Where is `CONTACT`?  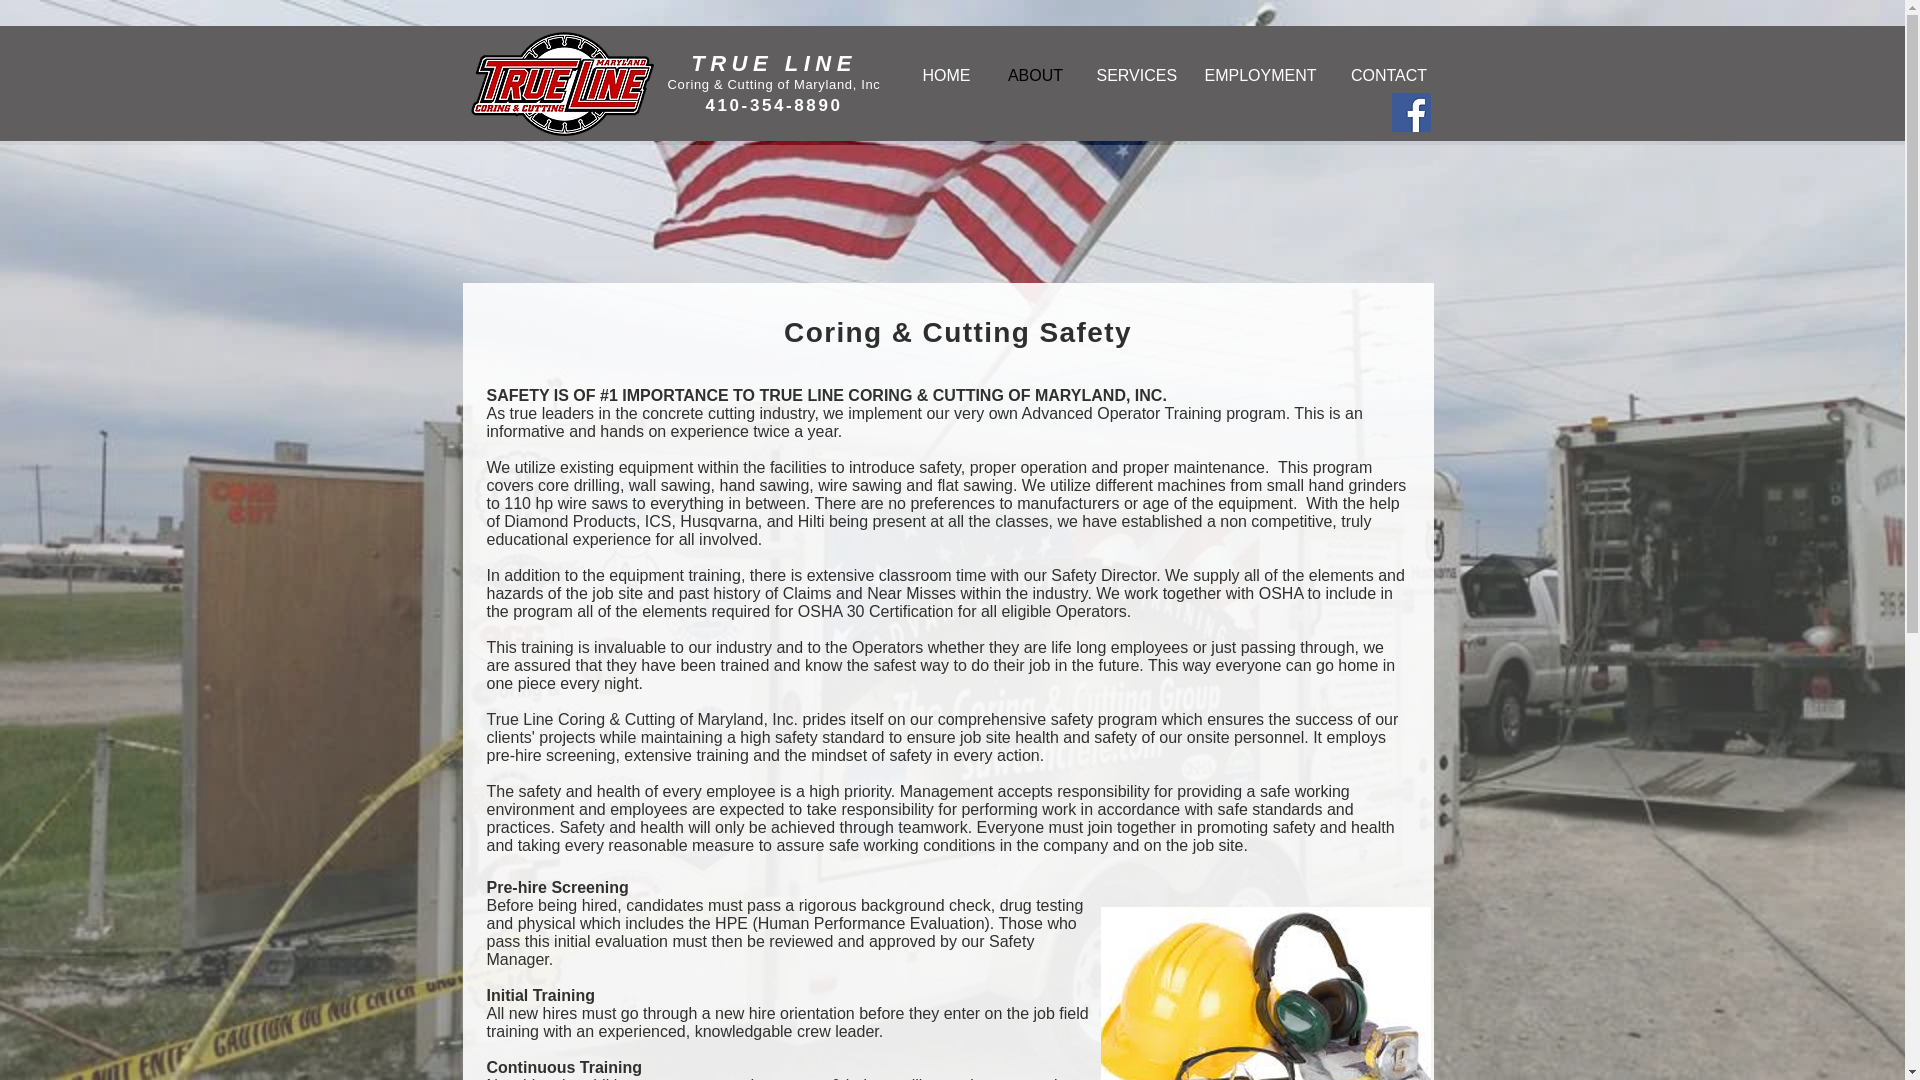 CONTACT is located at coordinates (1388, 76).